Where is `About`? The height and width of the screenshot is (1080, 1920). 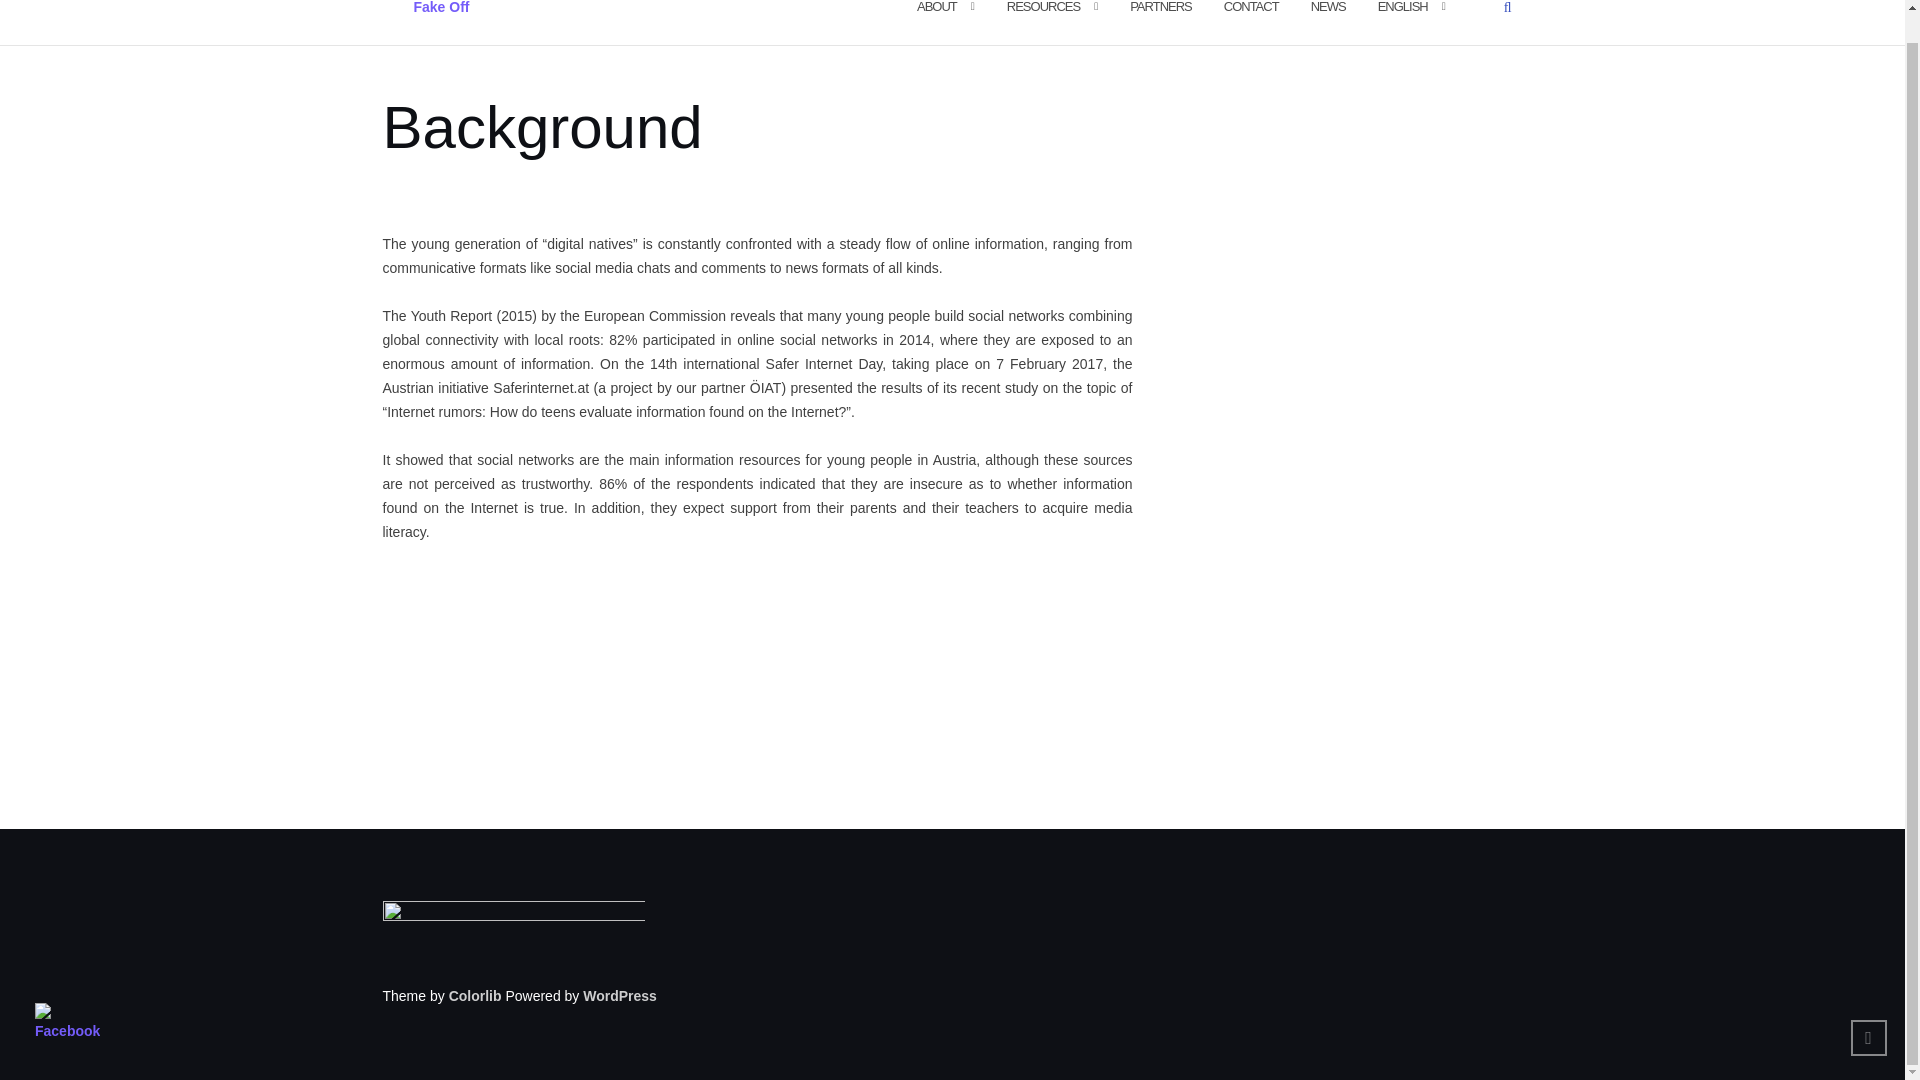
About is located at coordinates (936, 17).